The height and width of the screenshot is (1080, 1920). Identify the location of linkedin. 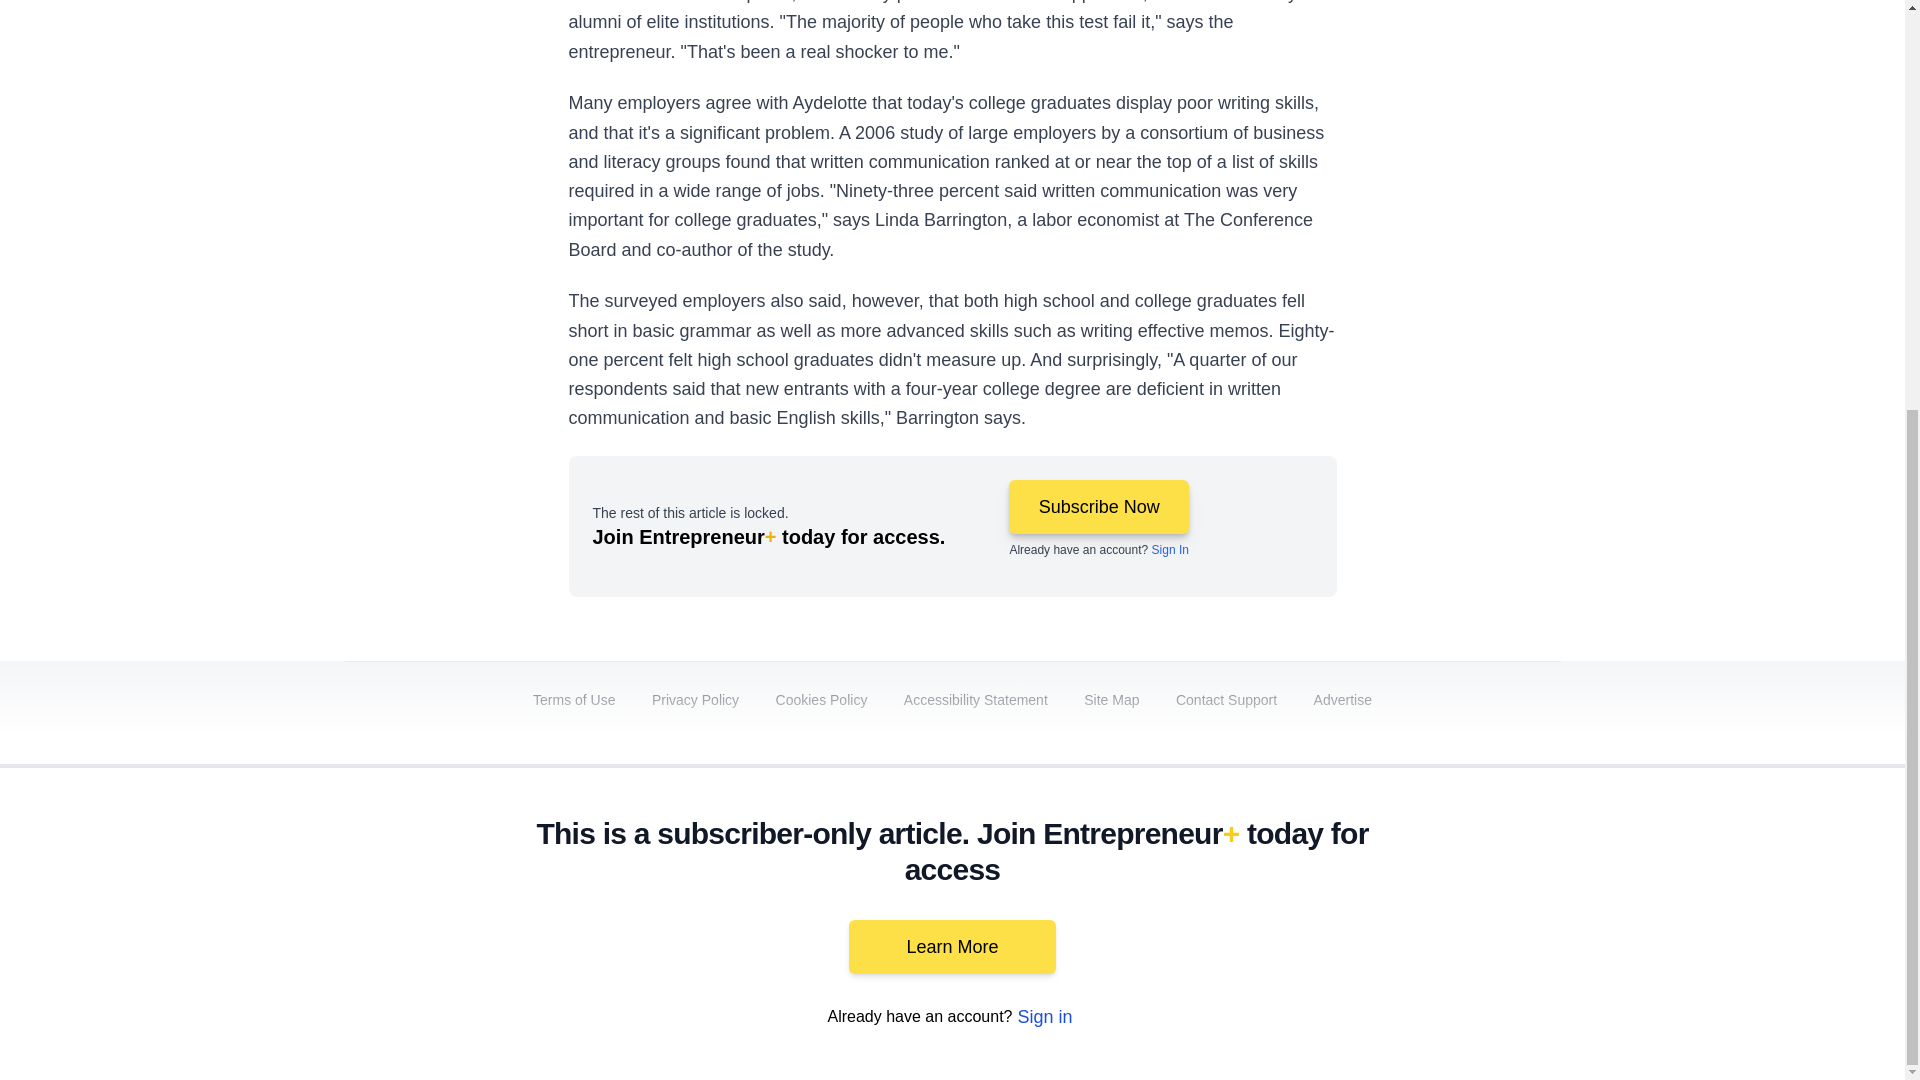
(1256, 912).